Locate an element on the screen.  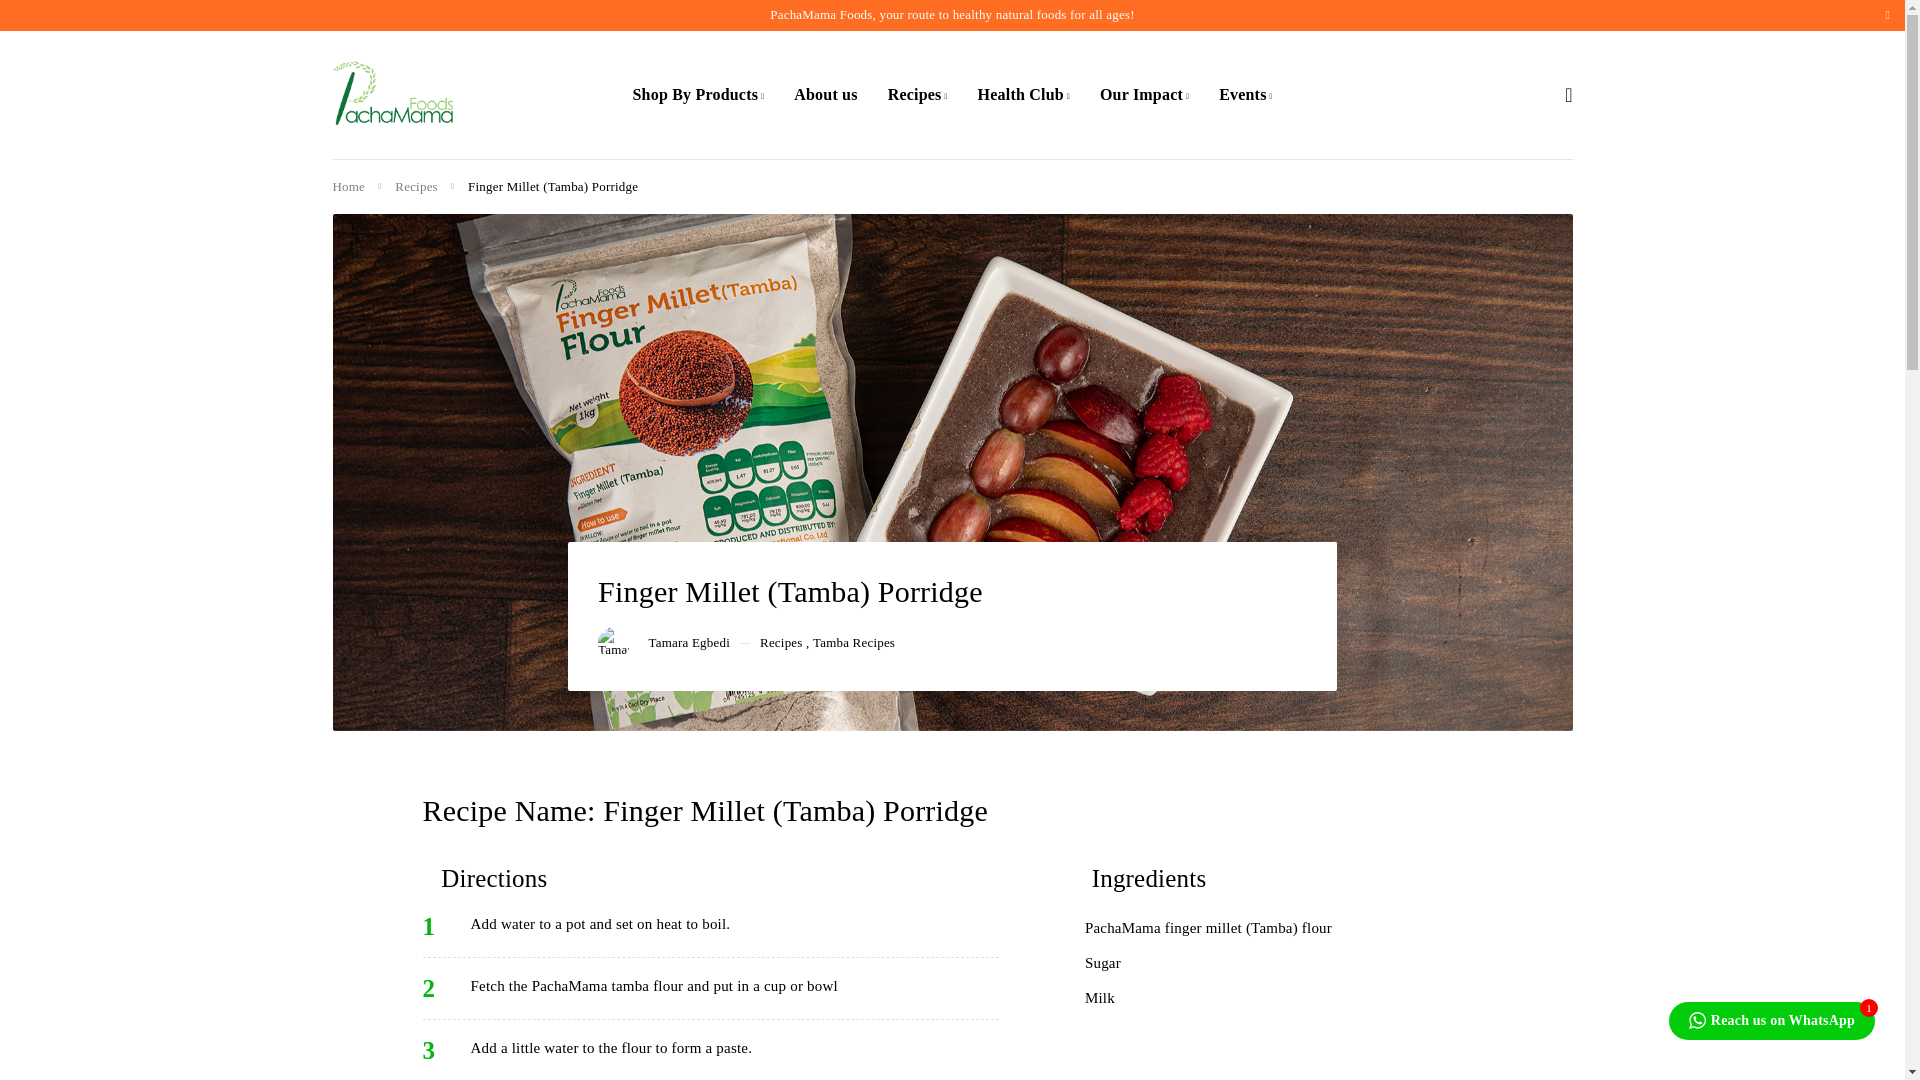
Tamara Egbedi is located at coordinates (688, 643).